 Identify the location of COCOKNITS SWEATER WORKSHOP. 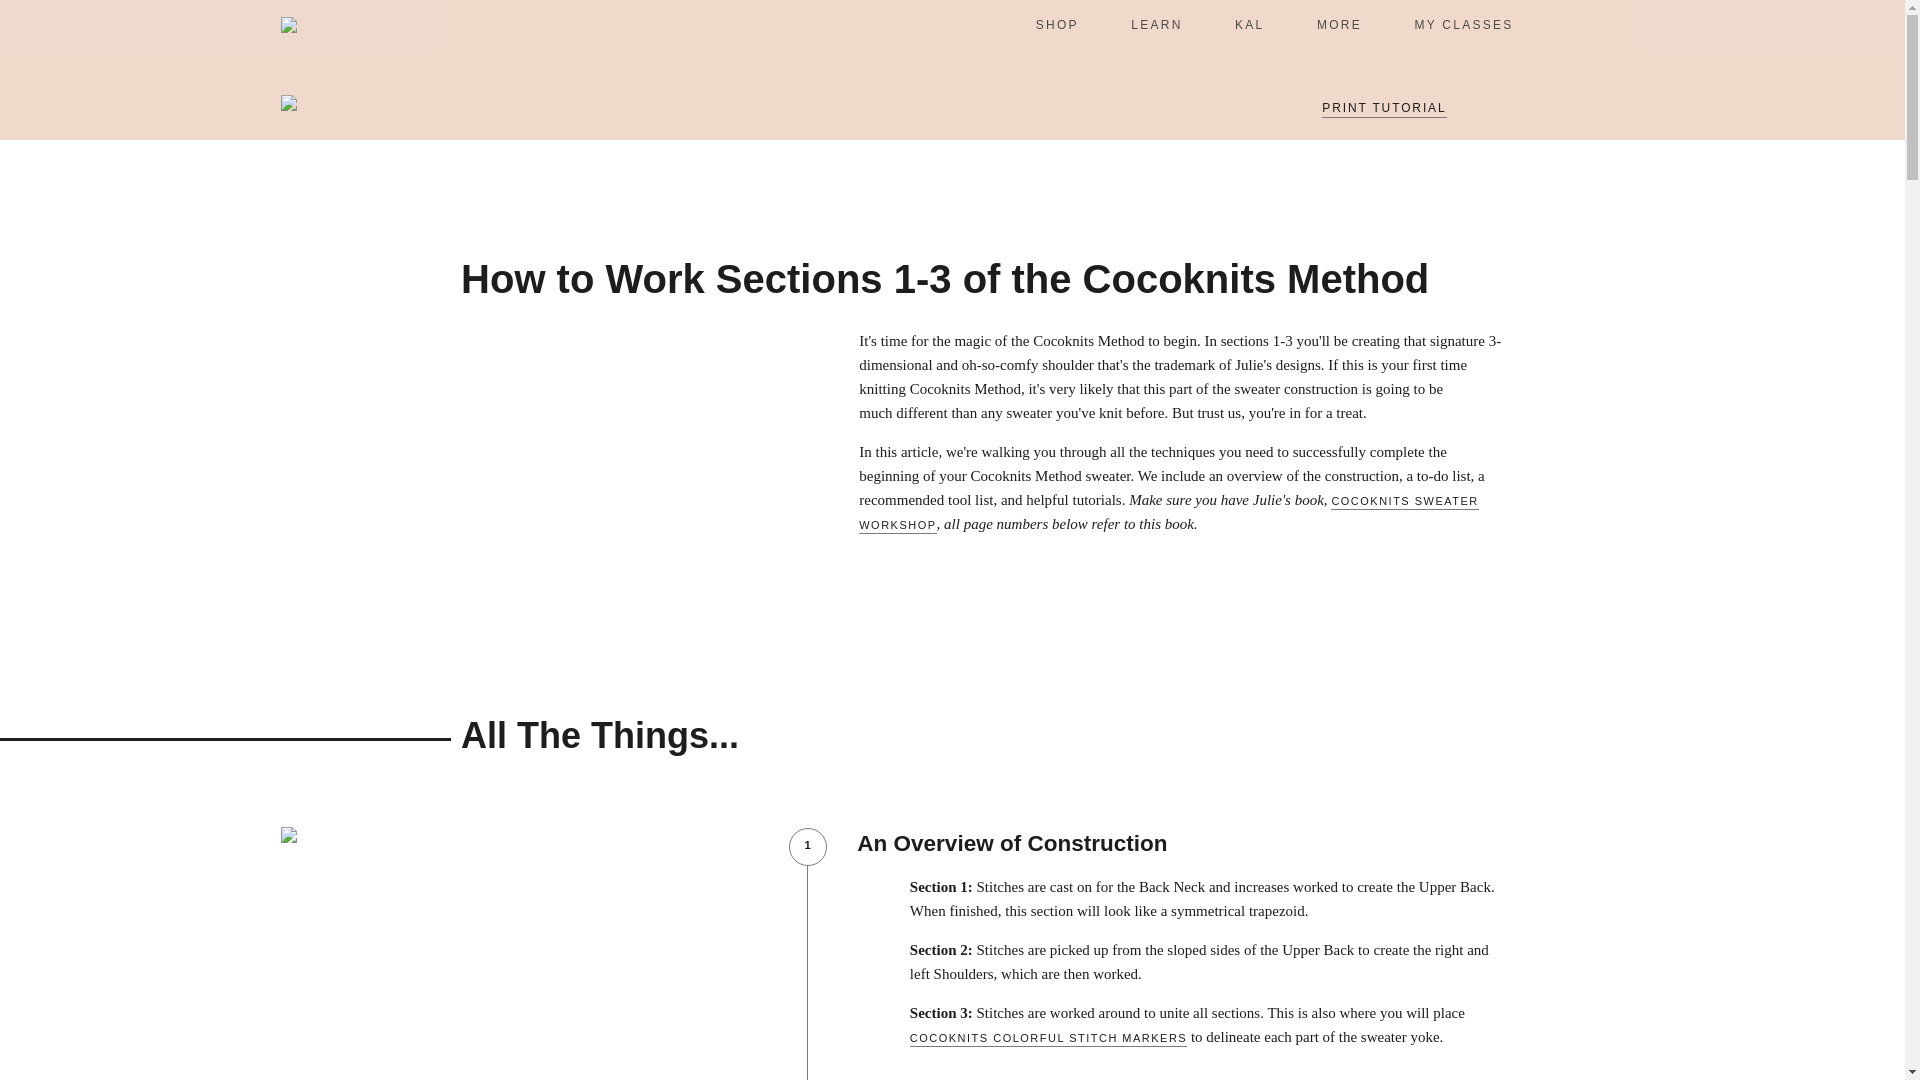
(1168, 514).